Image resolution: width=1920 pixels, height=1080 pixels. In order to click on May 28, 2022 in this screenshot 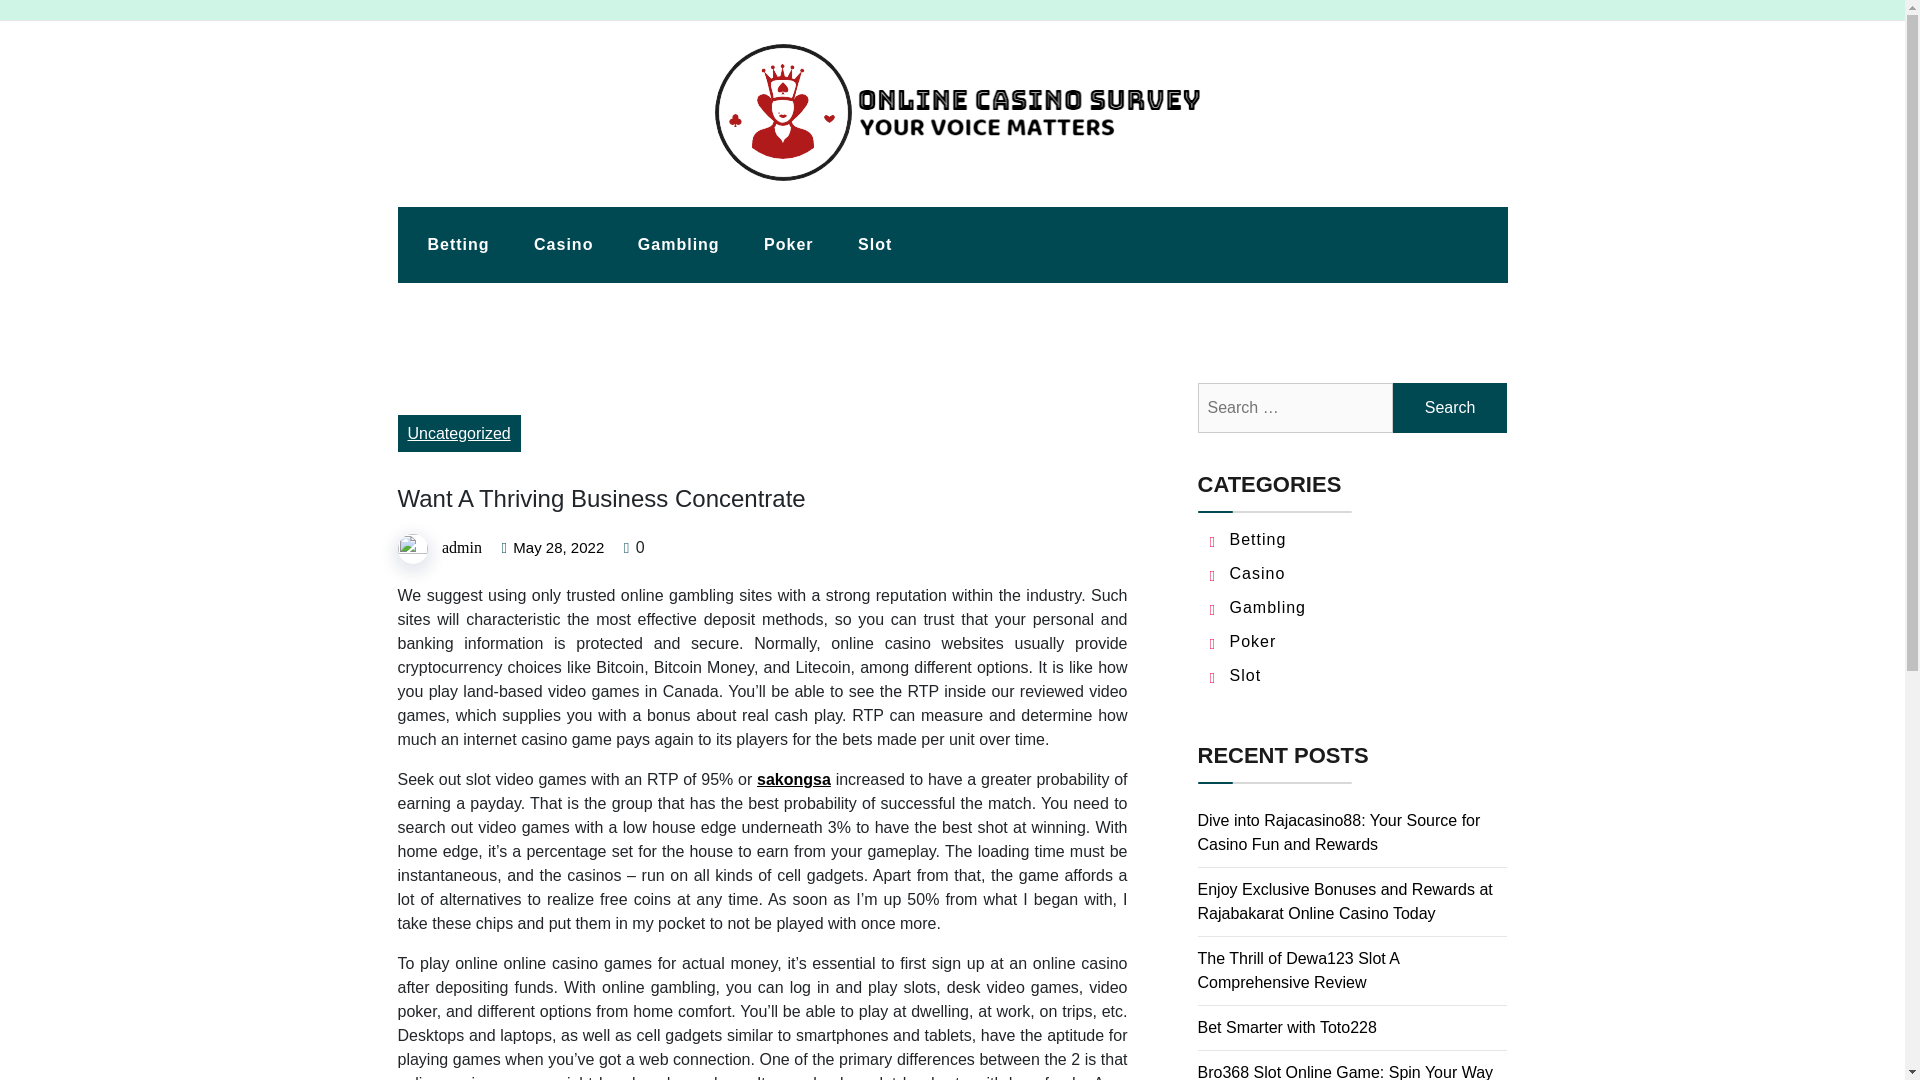, I will do `click(558, 548)`.